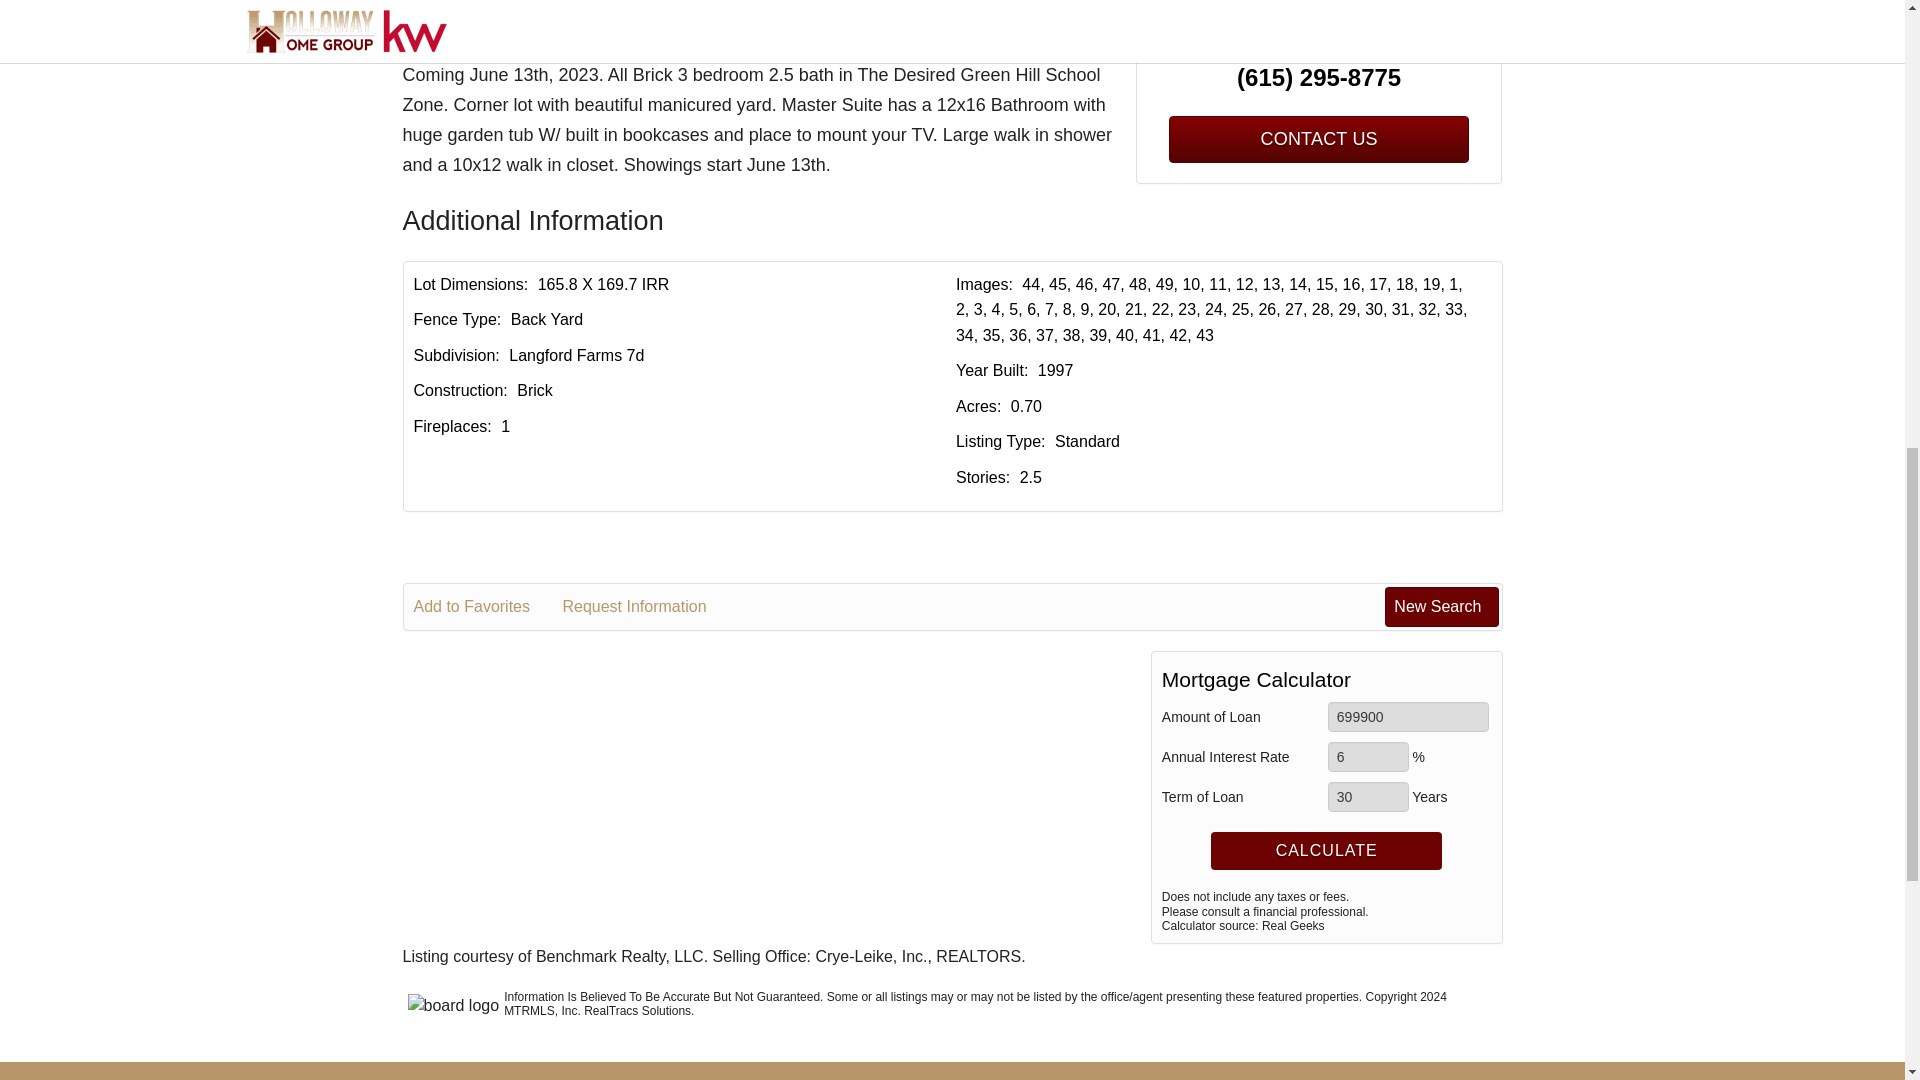 Image resolution: width=1920 pixels, height=1080 pixels. What do you see at coordinates (1368, 756) in the screenshot?
I see `6` at bounding box center [1368, 756].